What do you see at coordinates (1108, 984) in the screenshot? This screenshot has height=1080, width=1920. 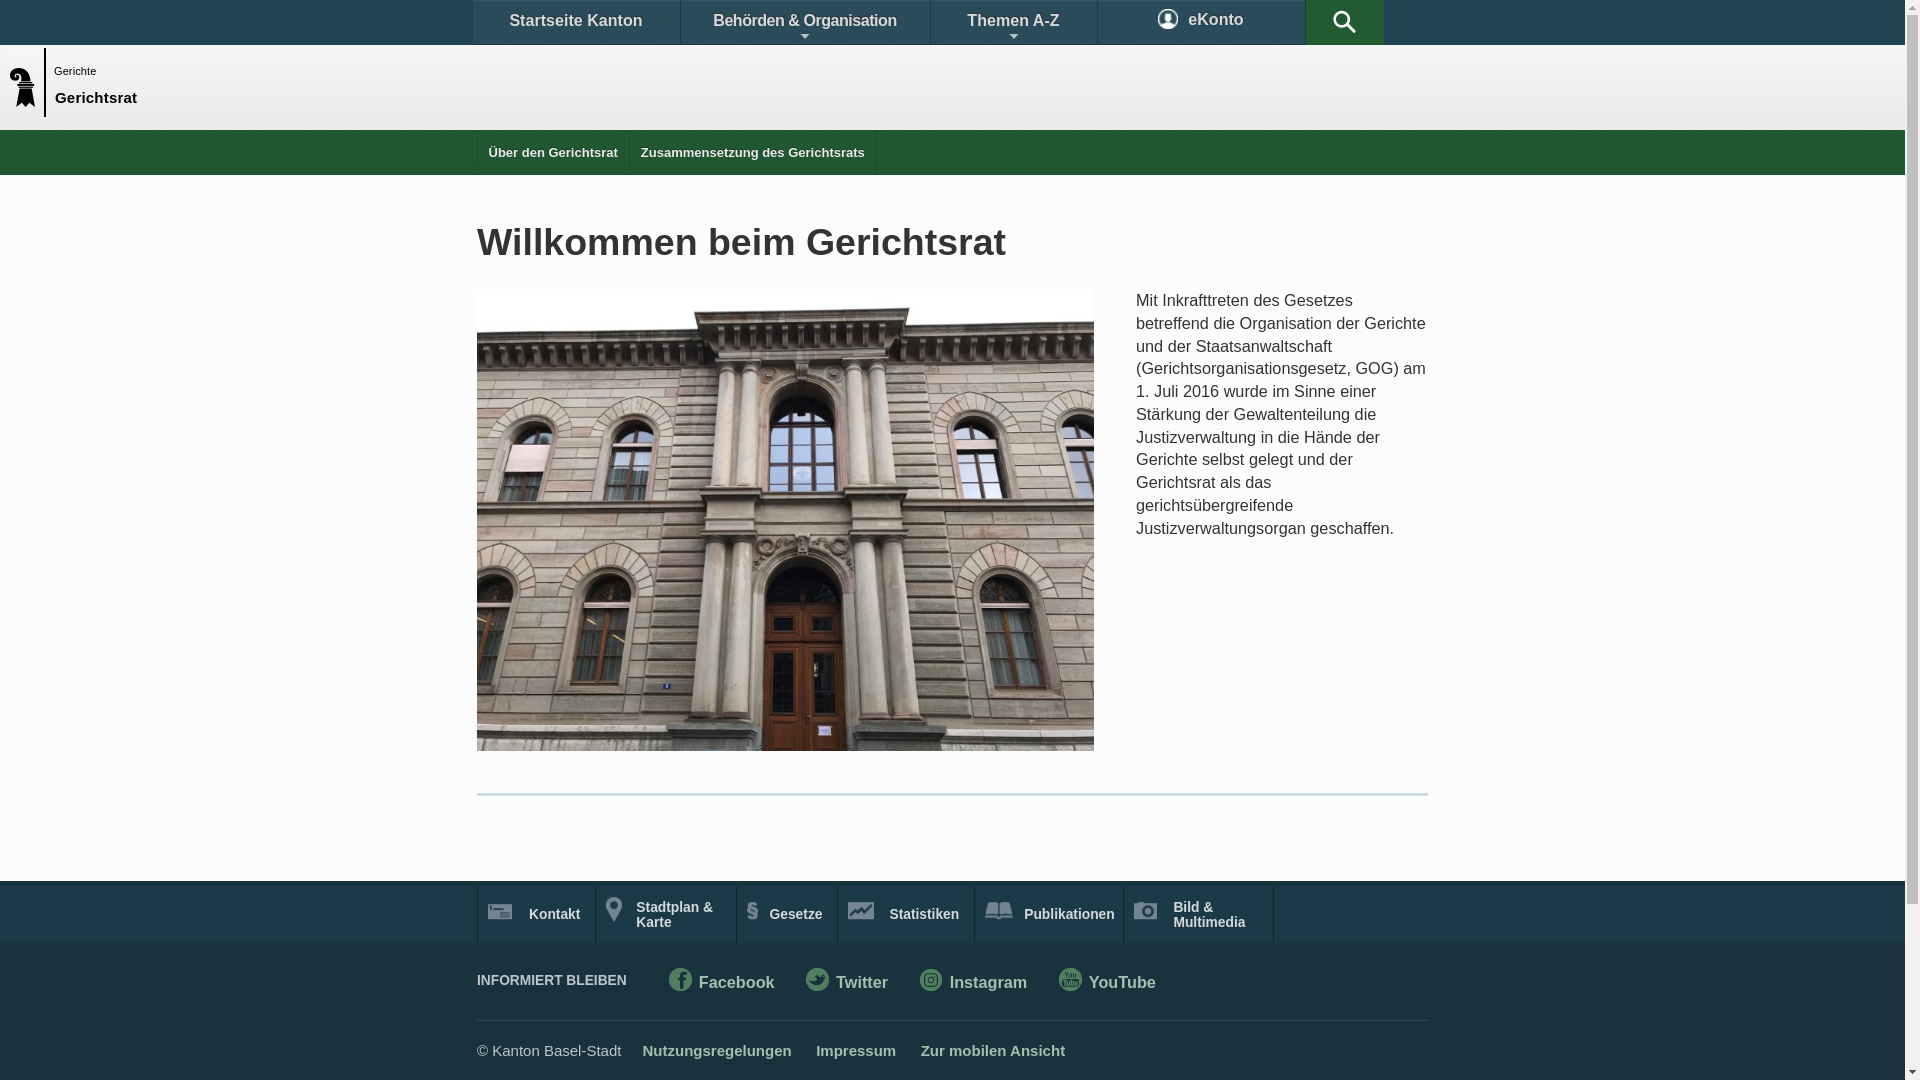 I see `YouTube` at bounding box center [1108, 984].